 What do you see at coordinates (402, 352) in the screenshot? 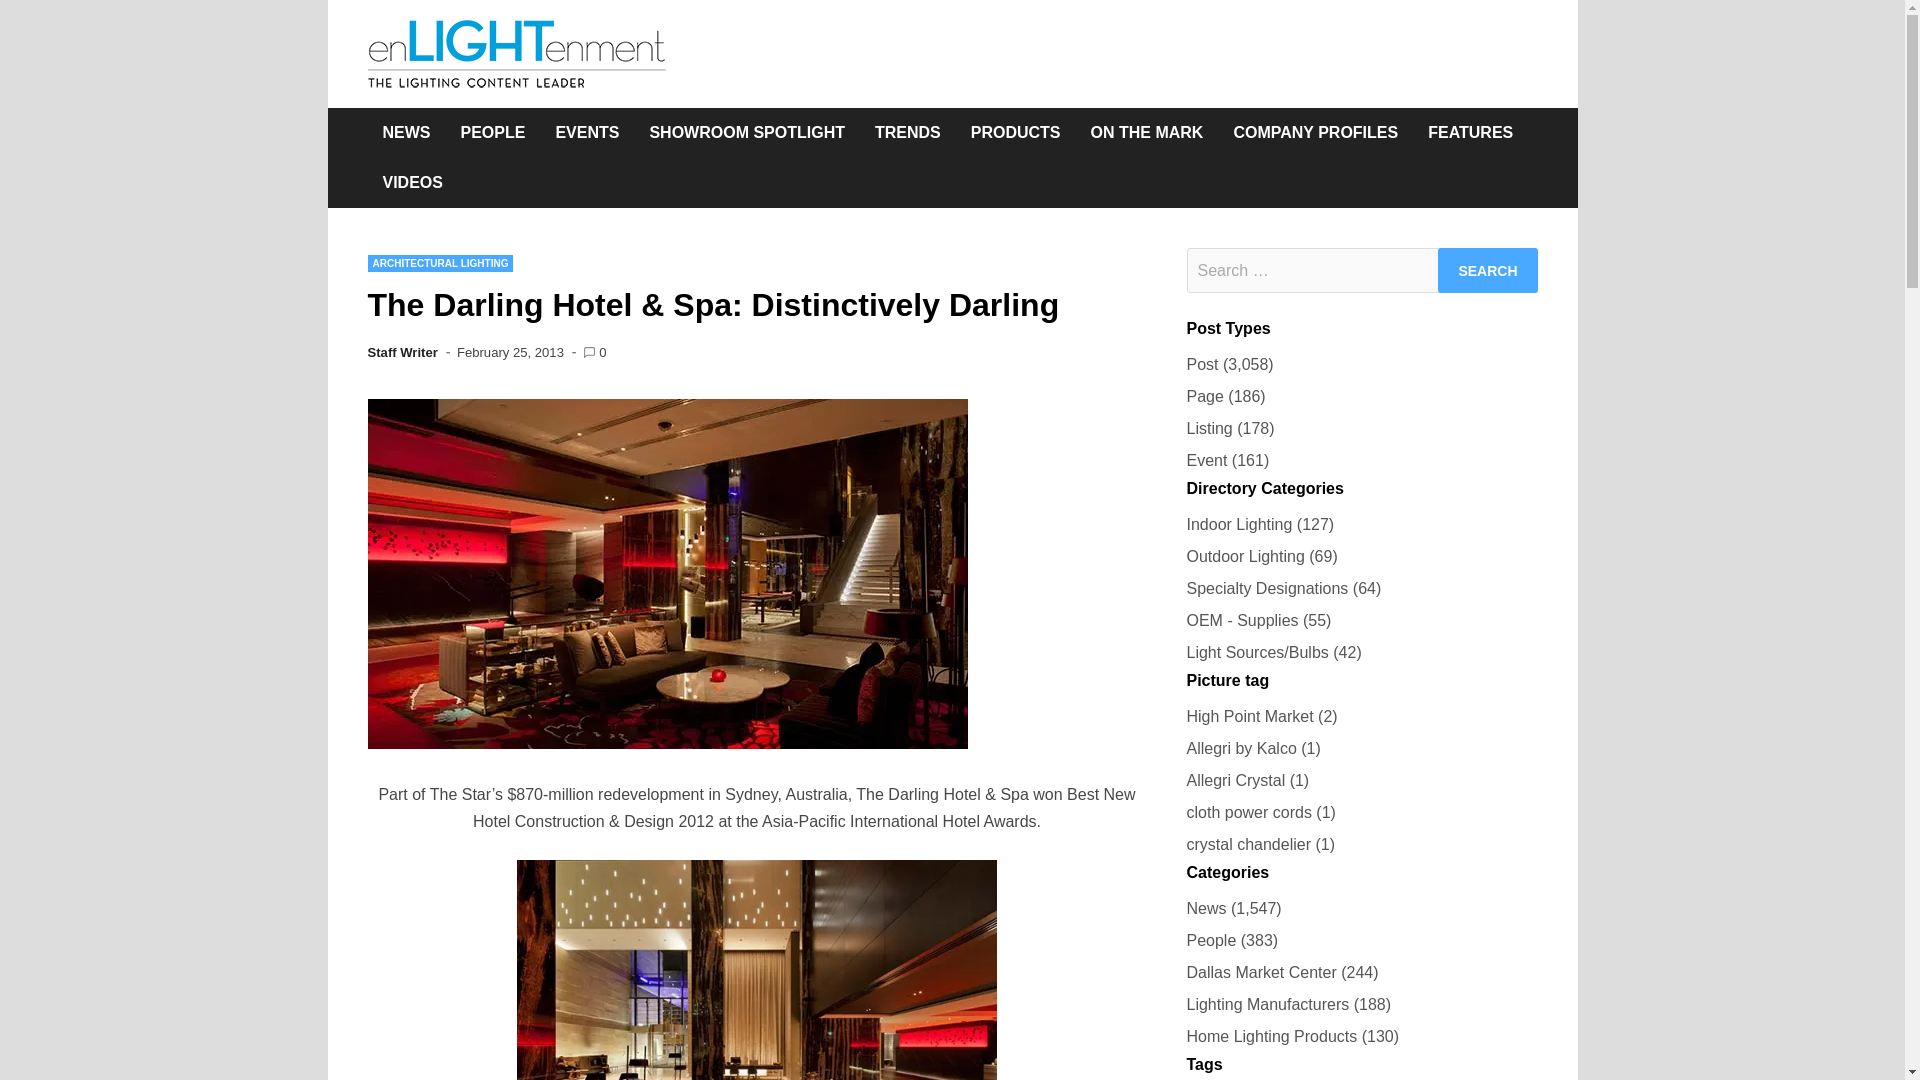
I see `Staff Writer` at bounding box center [402, 352].